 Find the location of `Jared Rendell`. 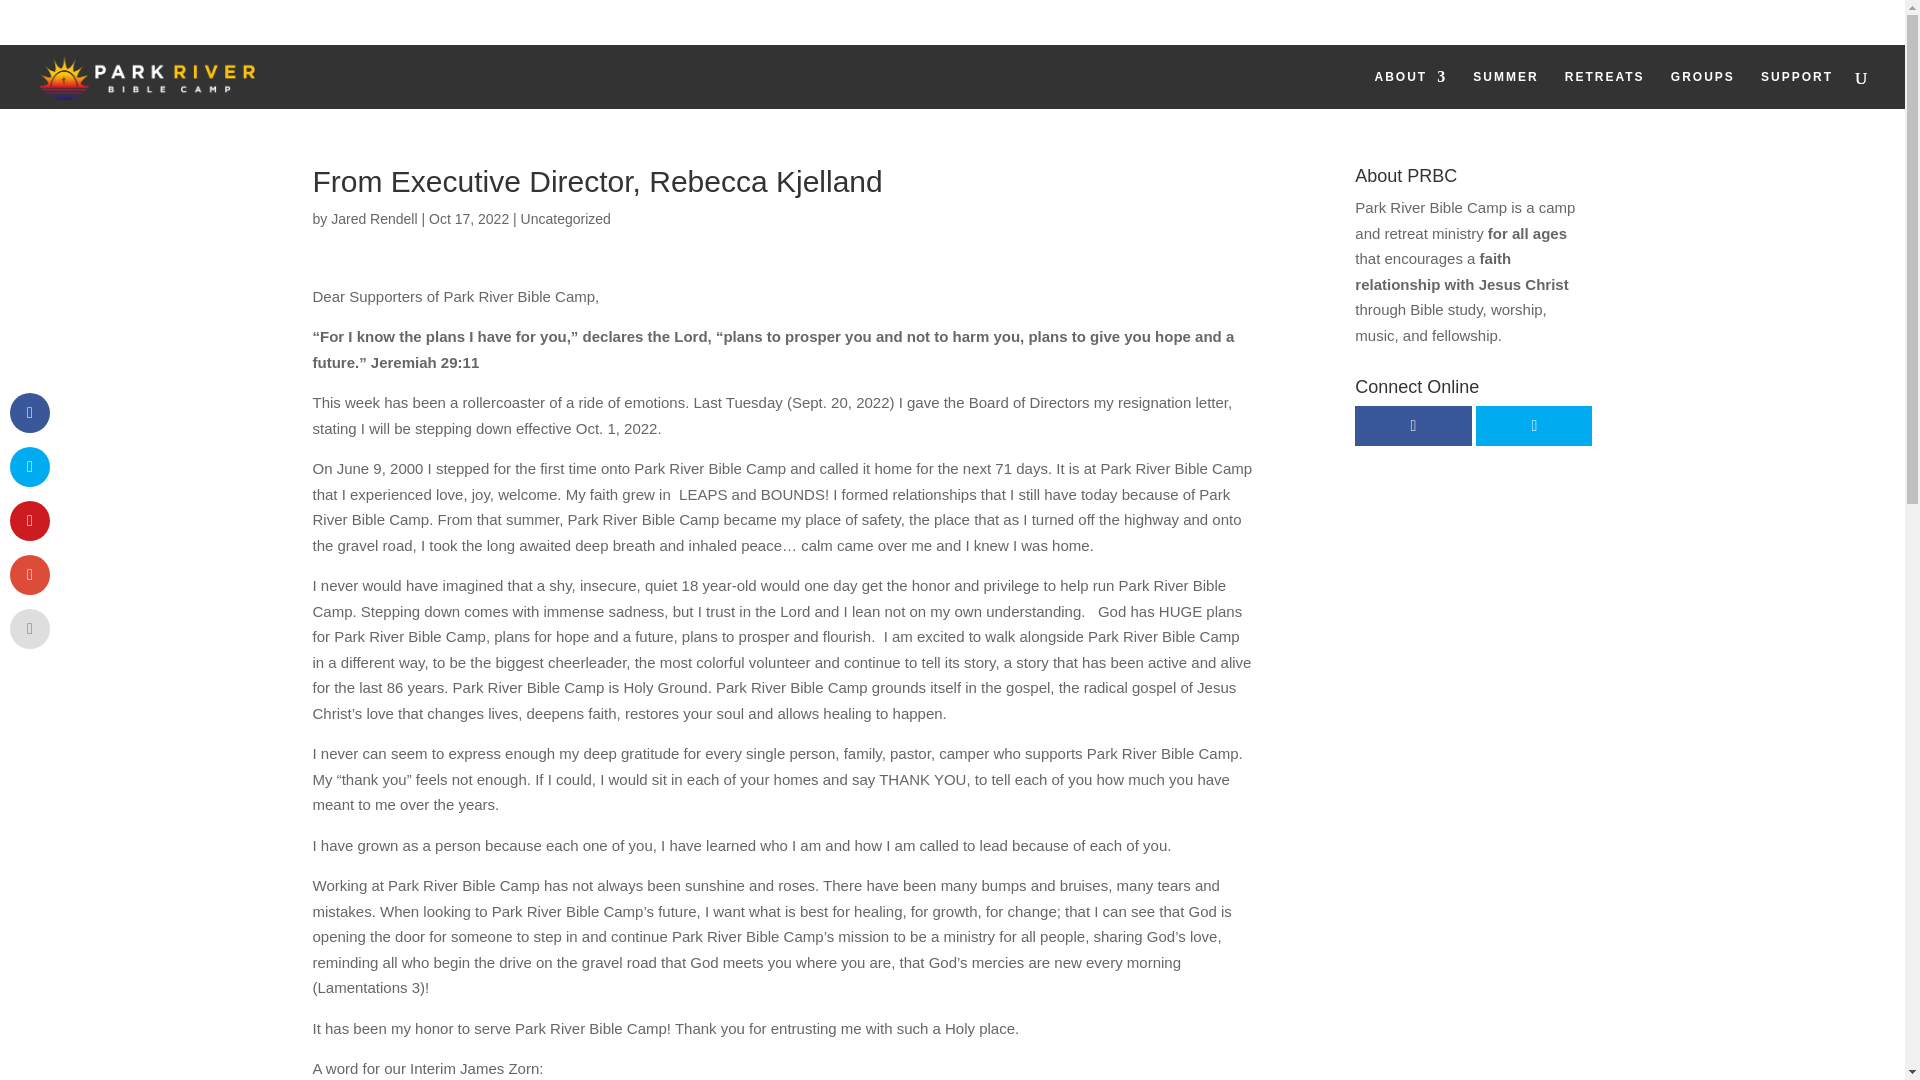

Jared Rendell is located at coordinates (373, 218).